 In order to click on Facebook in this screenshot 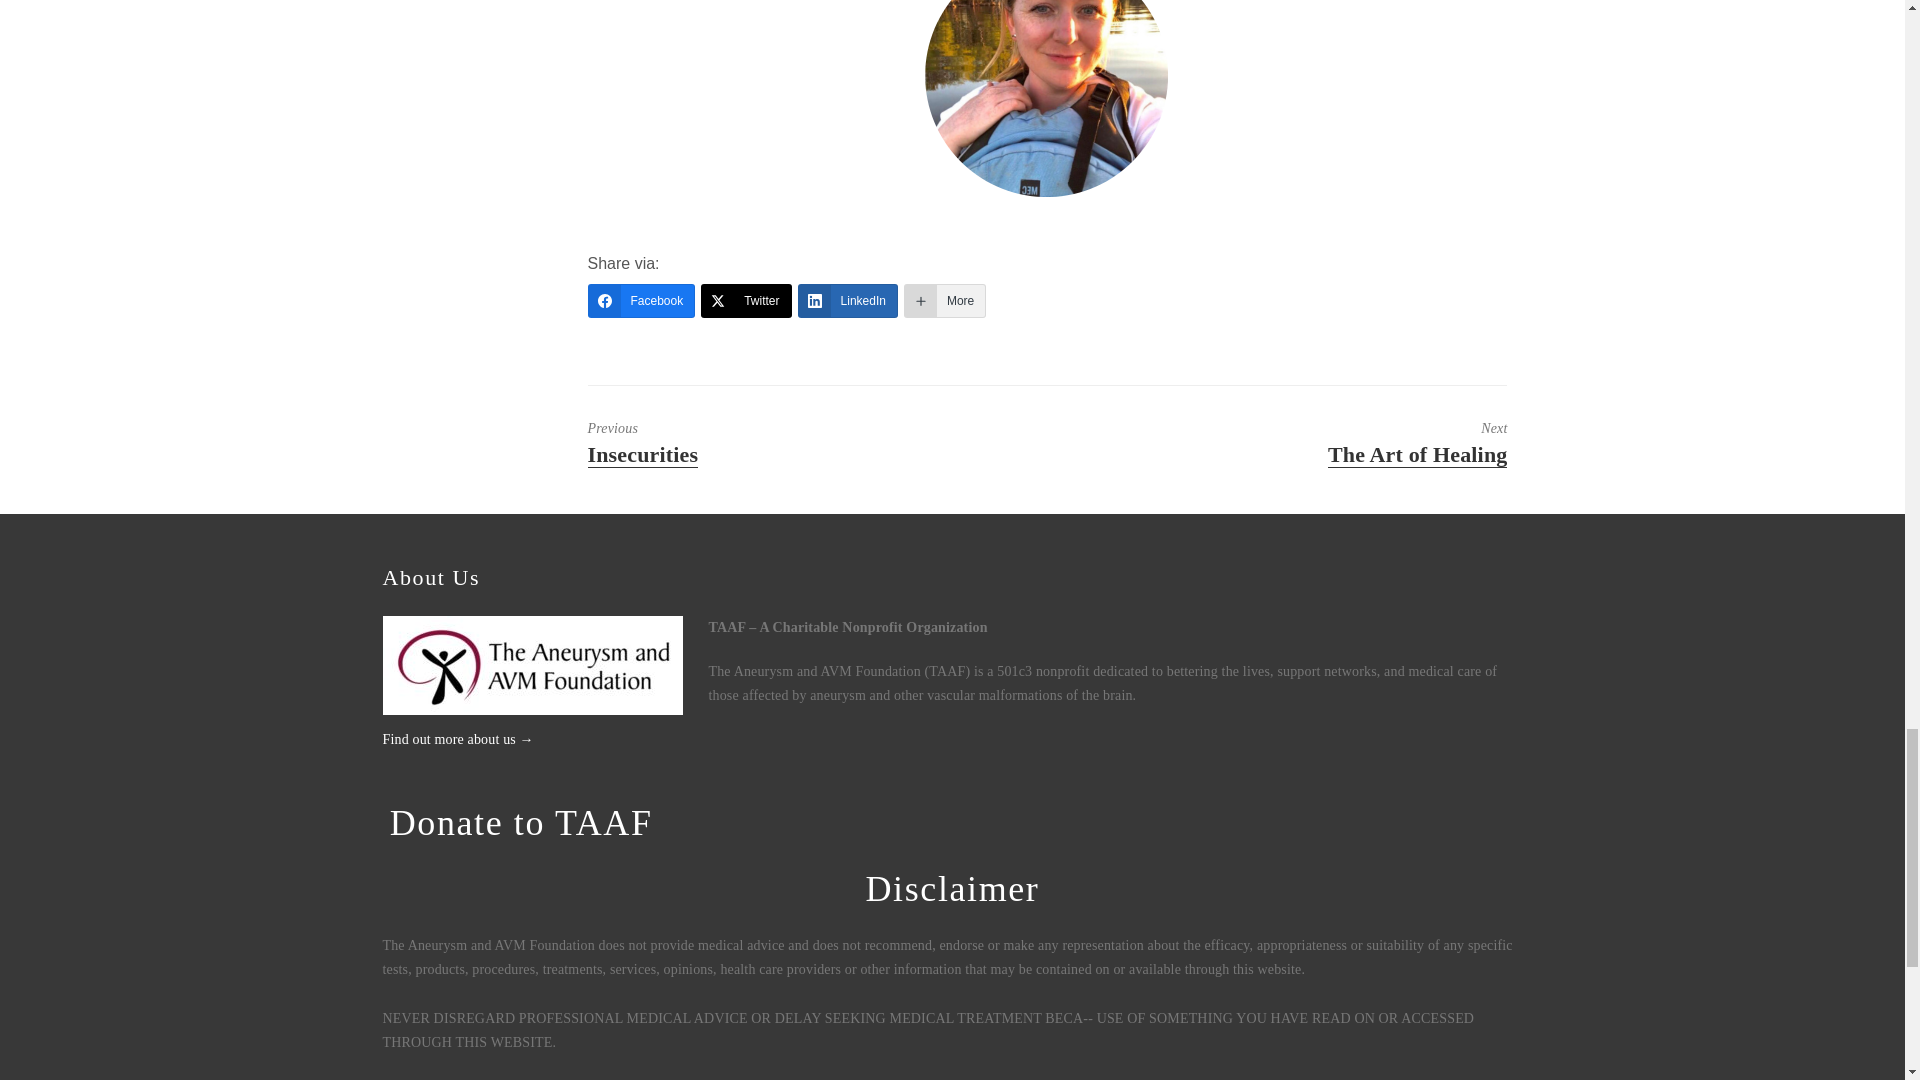, I will do `click(641, 300)`.